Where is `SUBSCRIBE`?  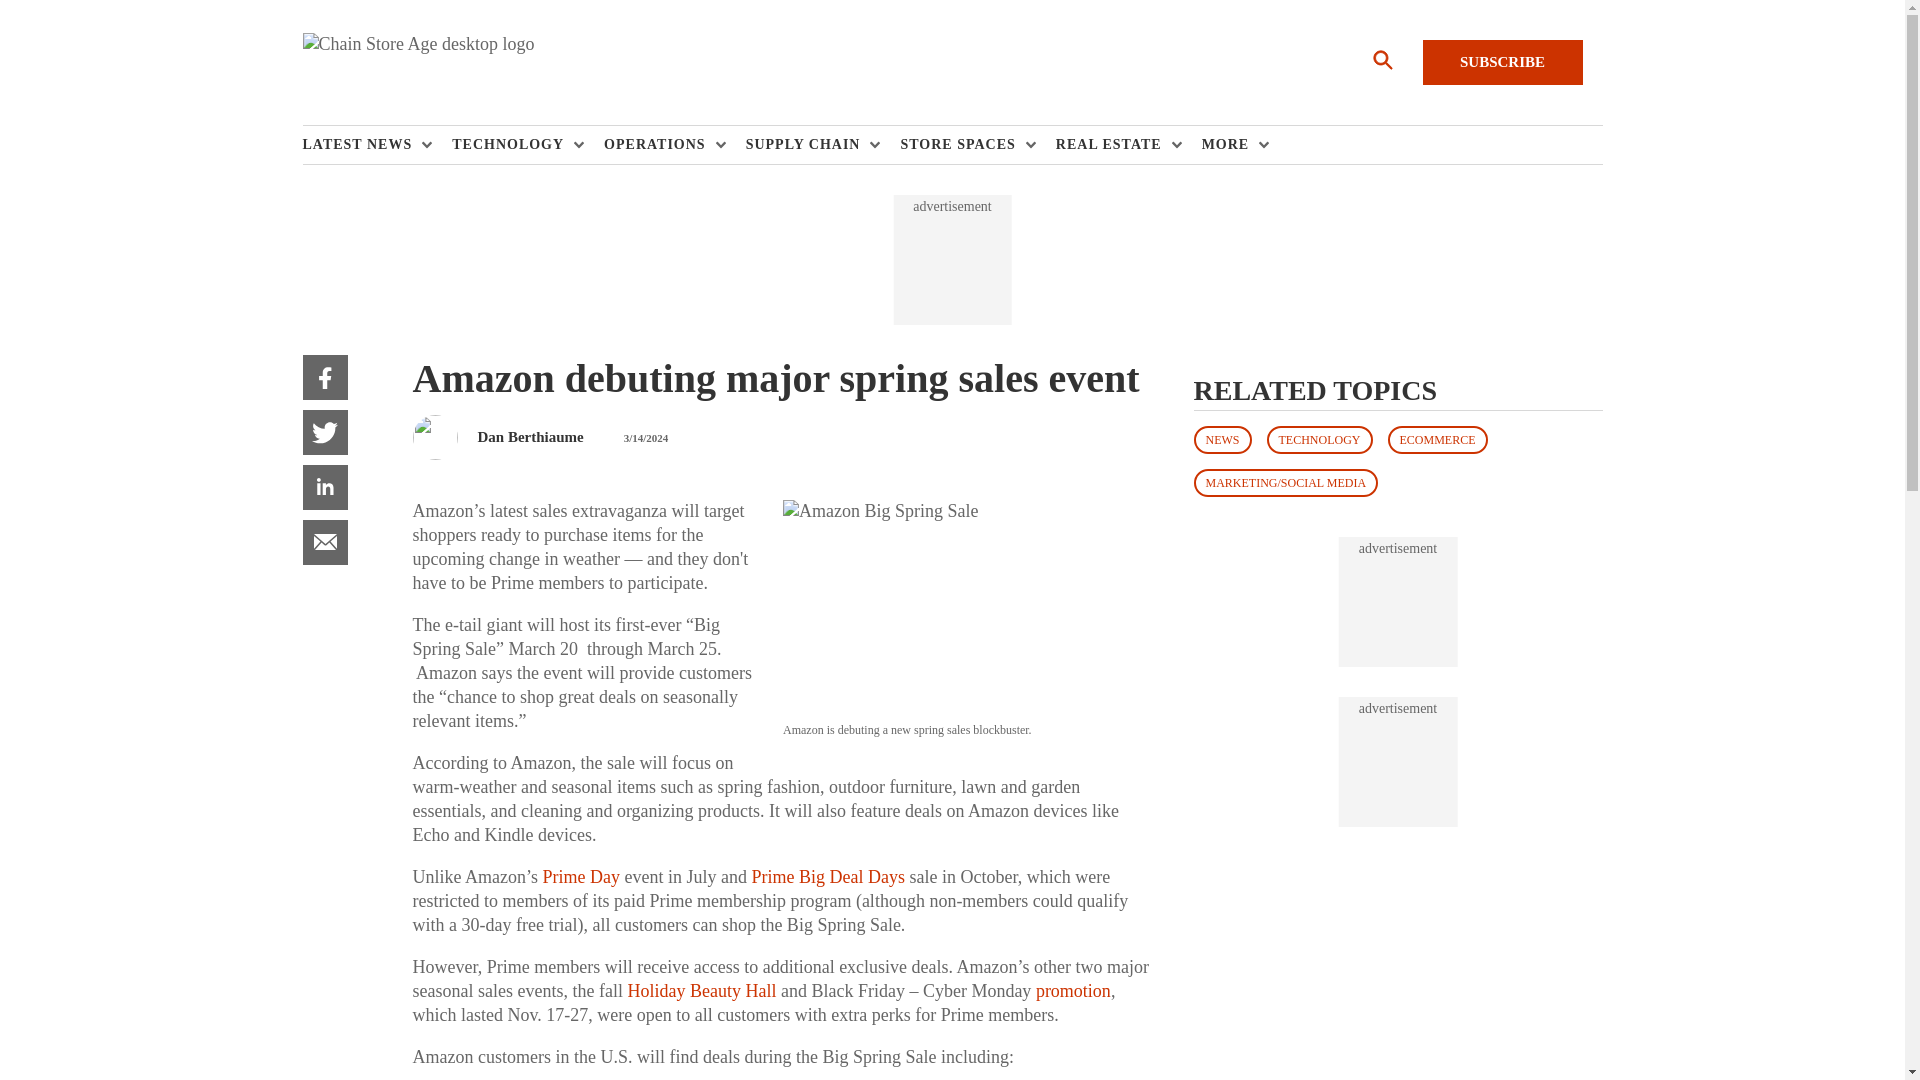 SUBSCRIBE is located at coordinates (1502, 62).